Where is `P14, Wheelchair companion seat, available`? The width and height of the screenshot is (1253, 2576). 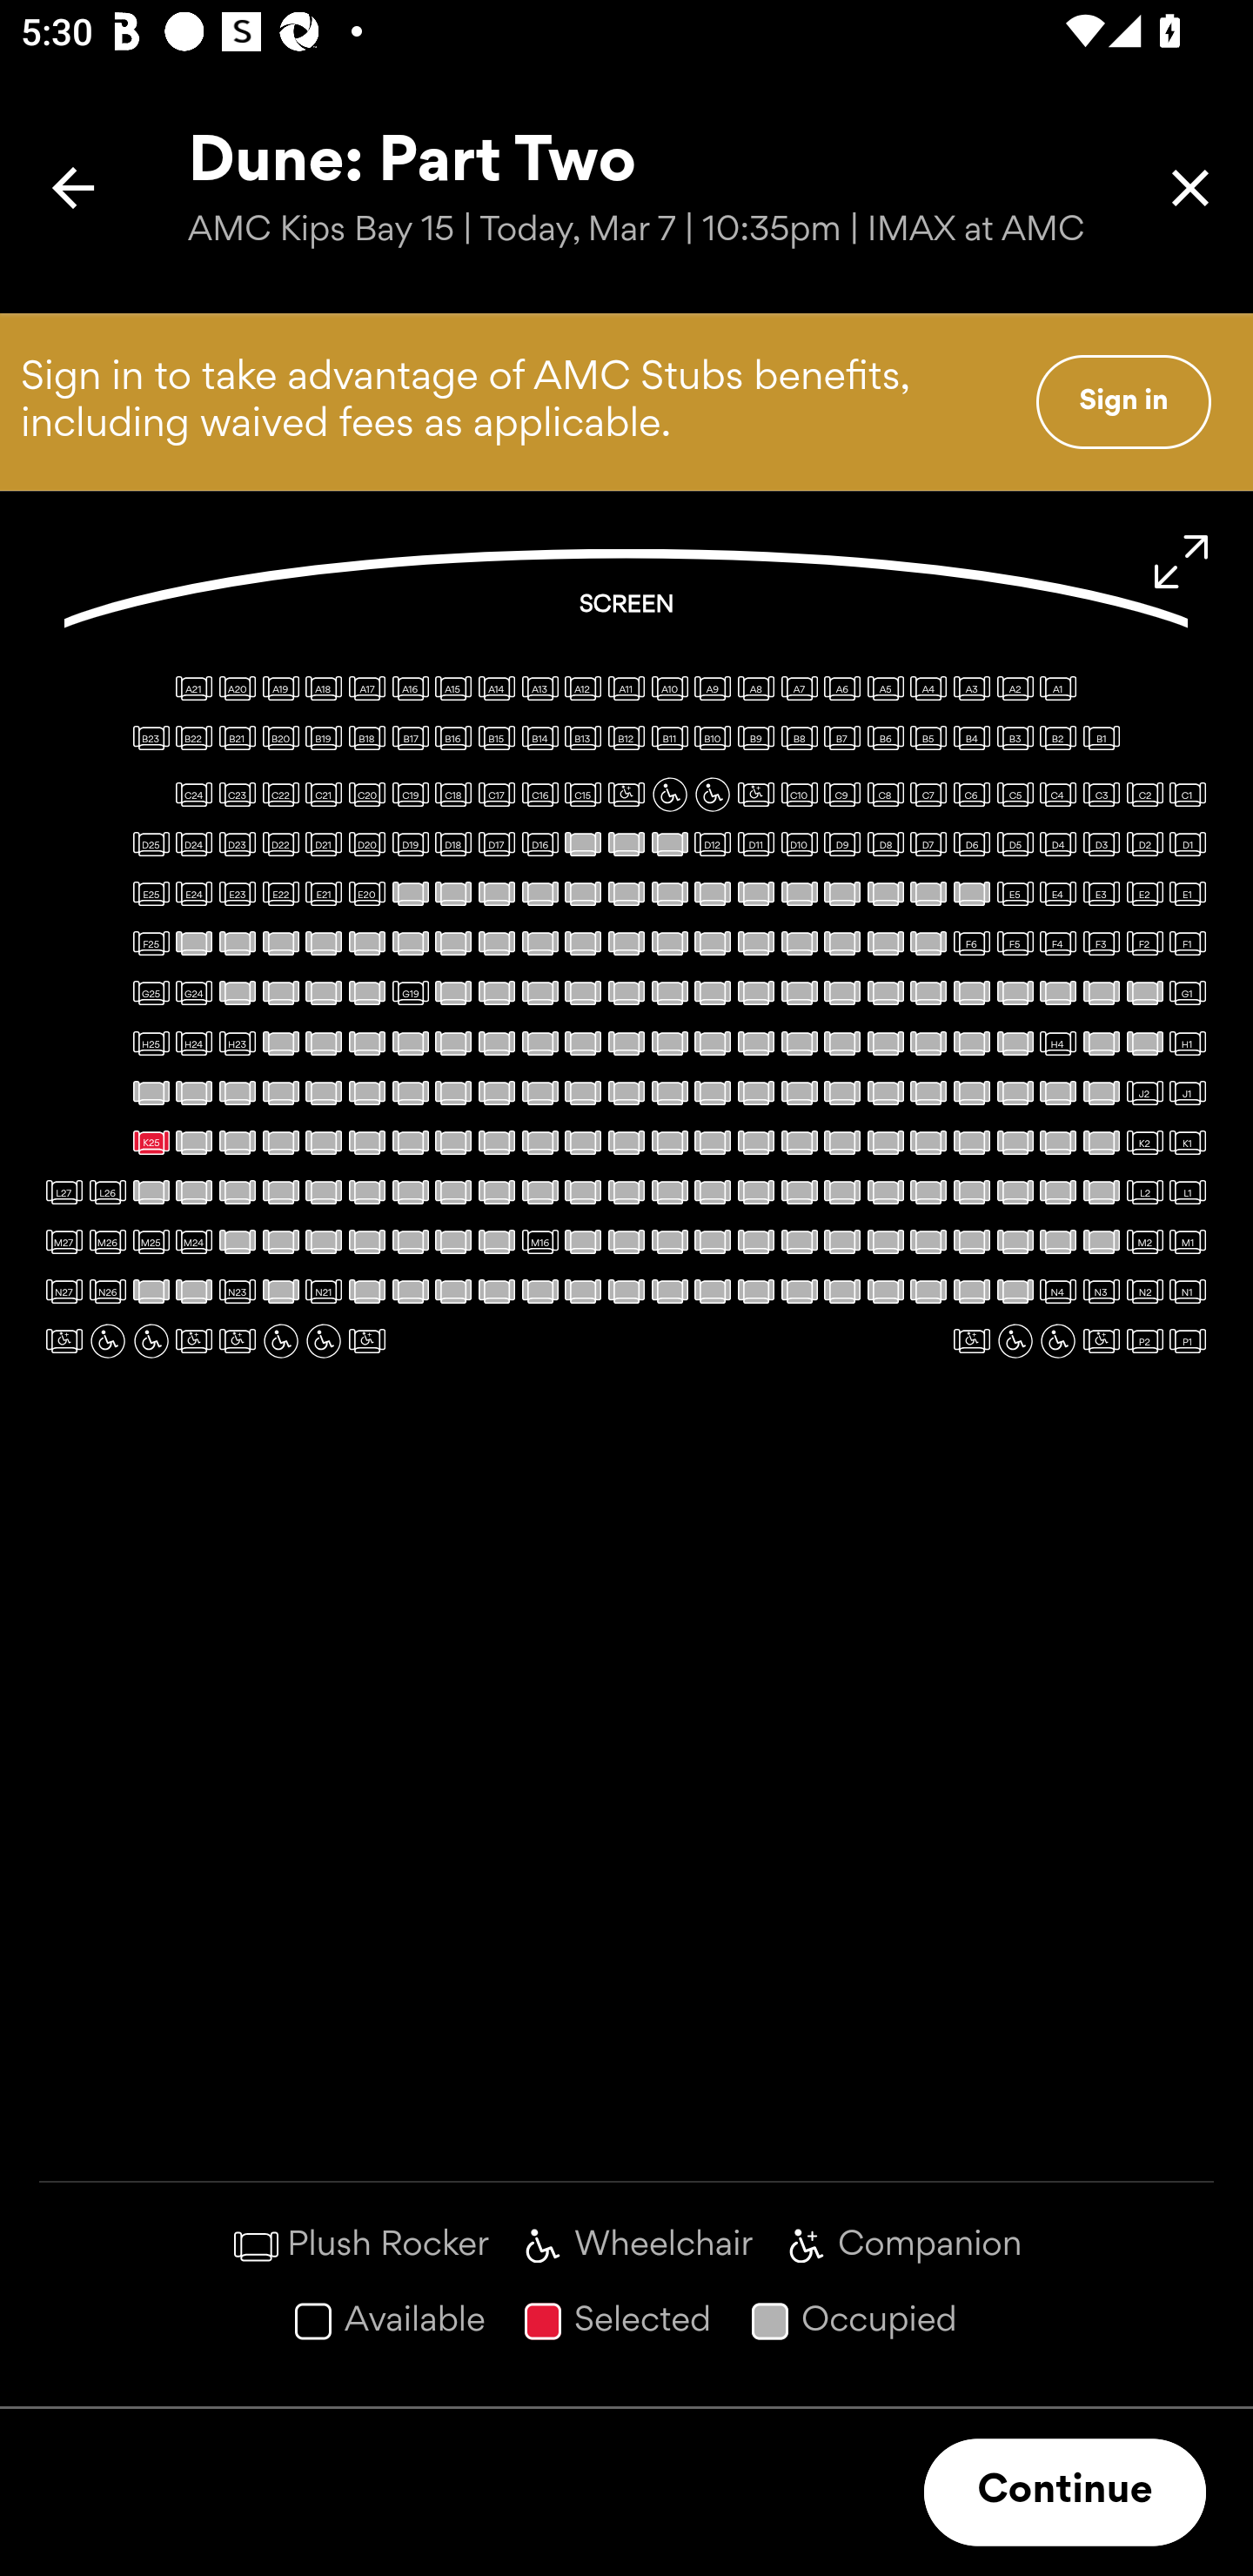 P14, Wheelchair companion seat, available is located at coordinates (64, 1340).